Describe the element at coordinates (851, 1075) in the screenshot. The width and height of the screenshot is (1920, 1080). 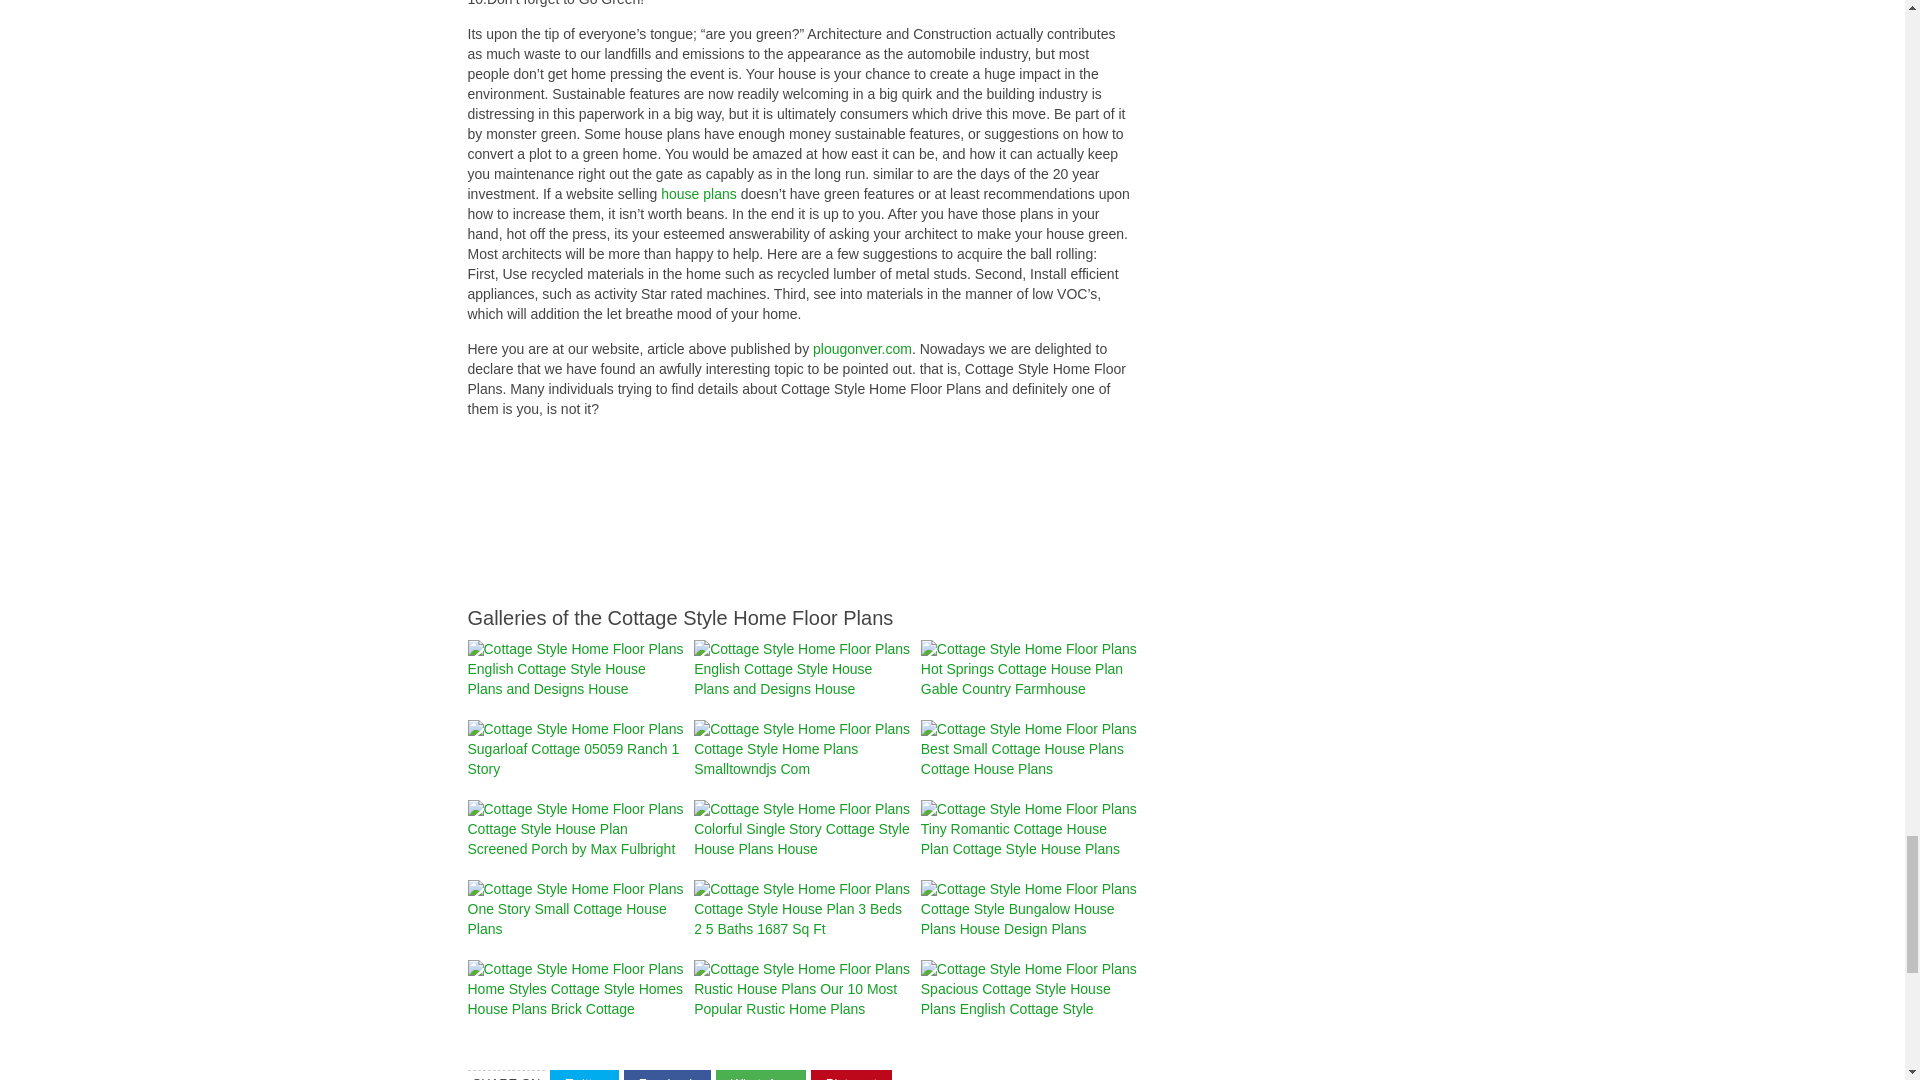
I see `Pinterest` at that location.